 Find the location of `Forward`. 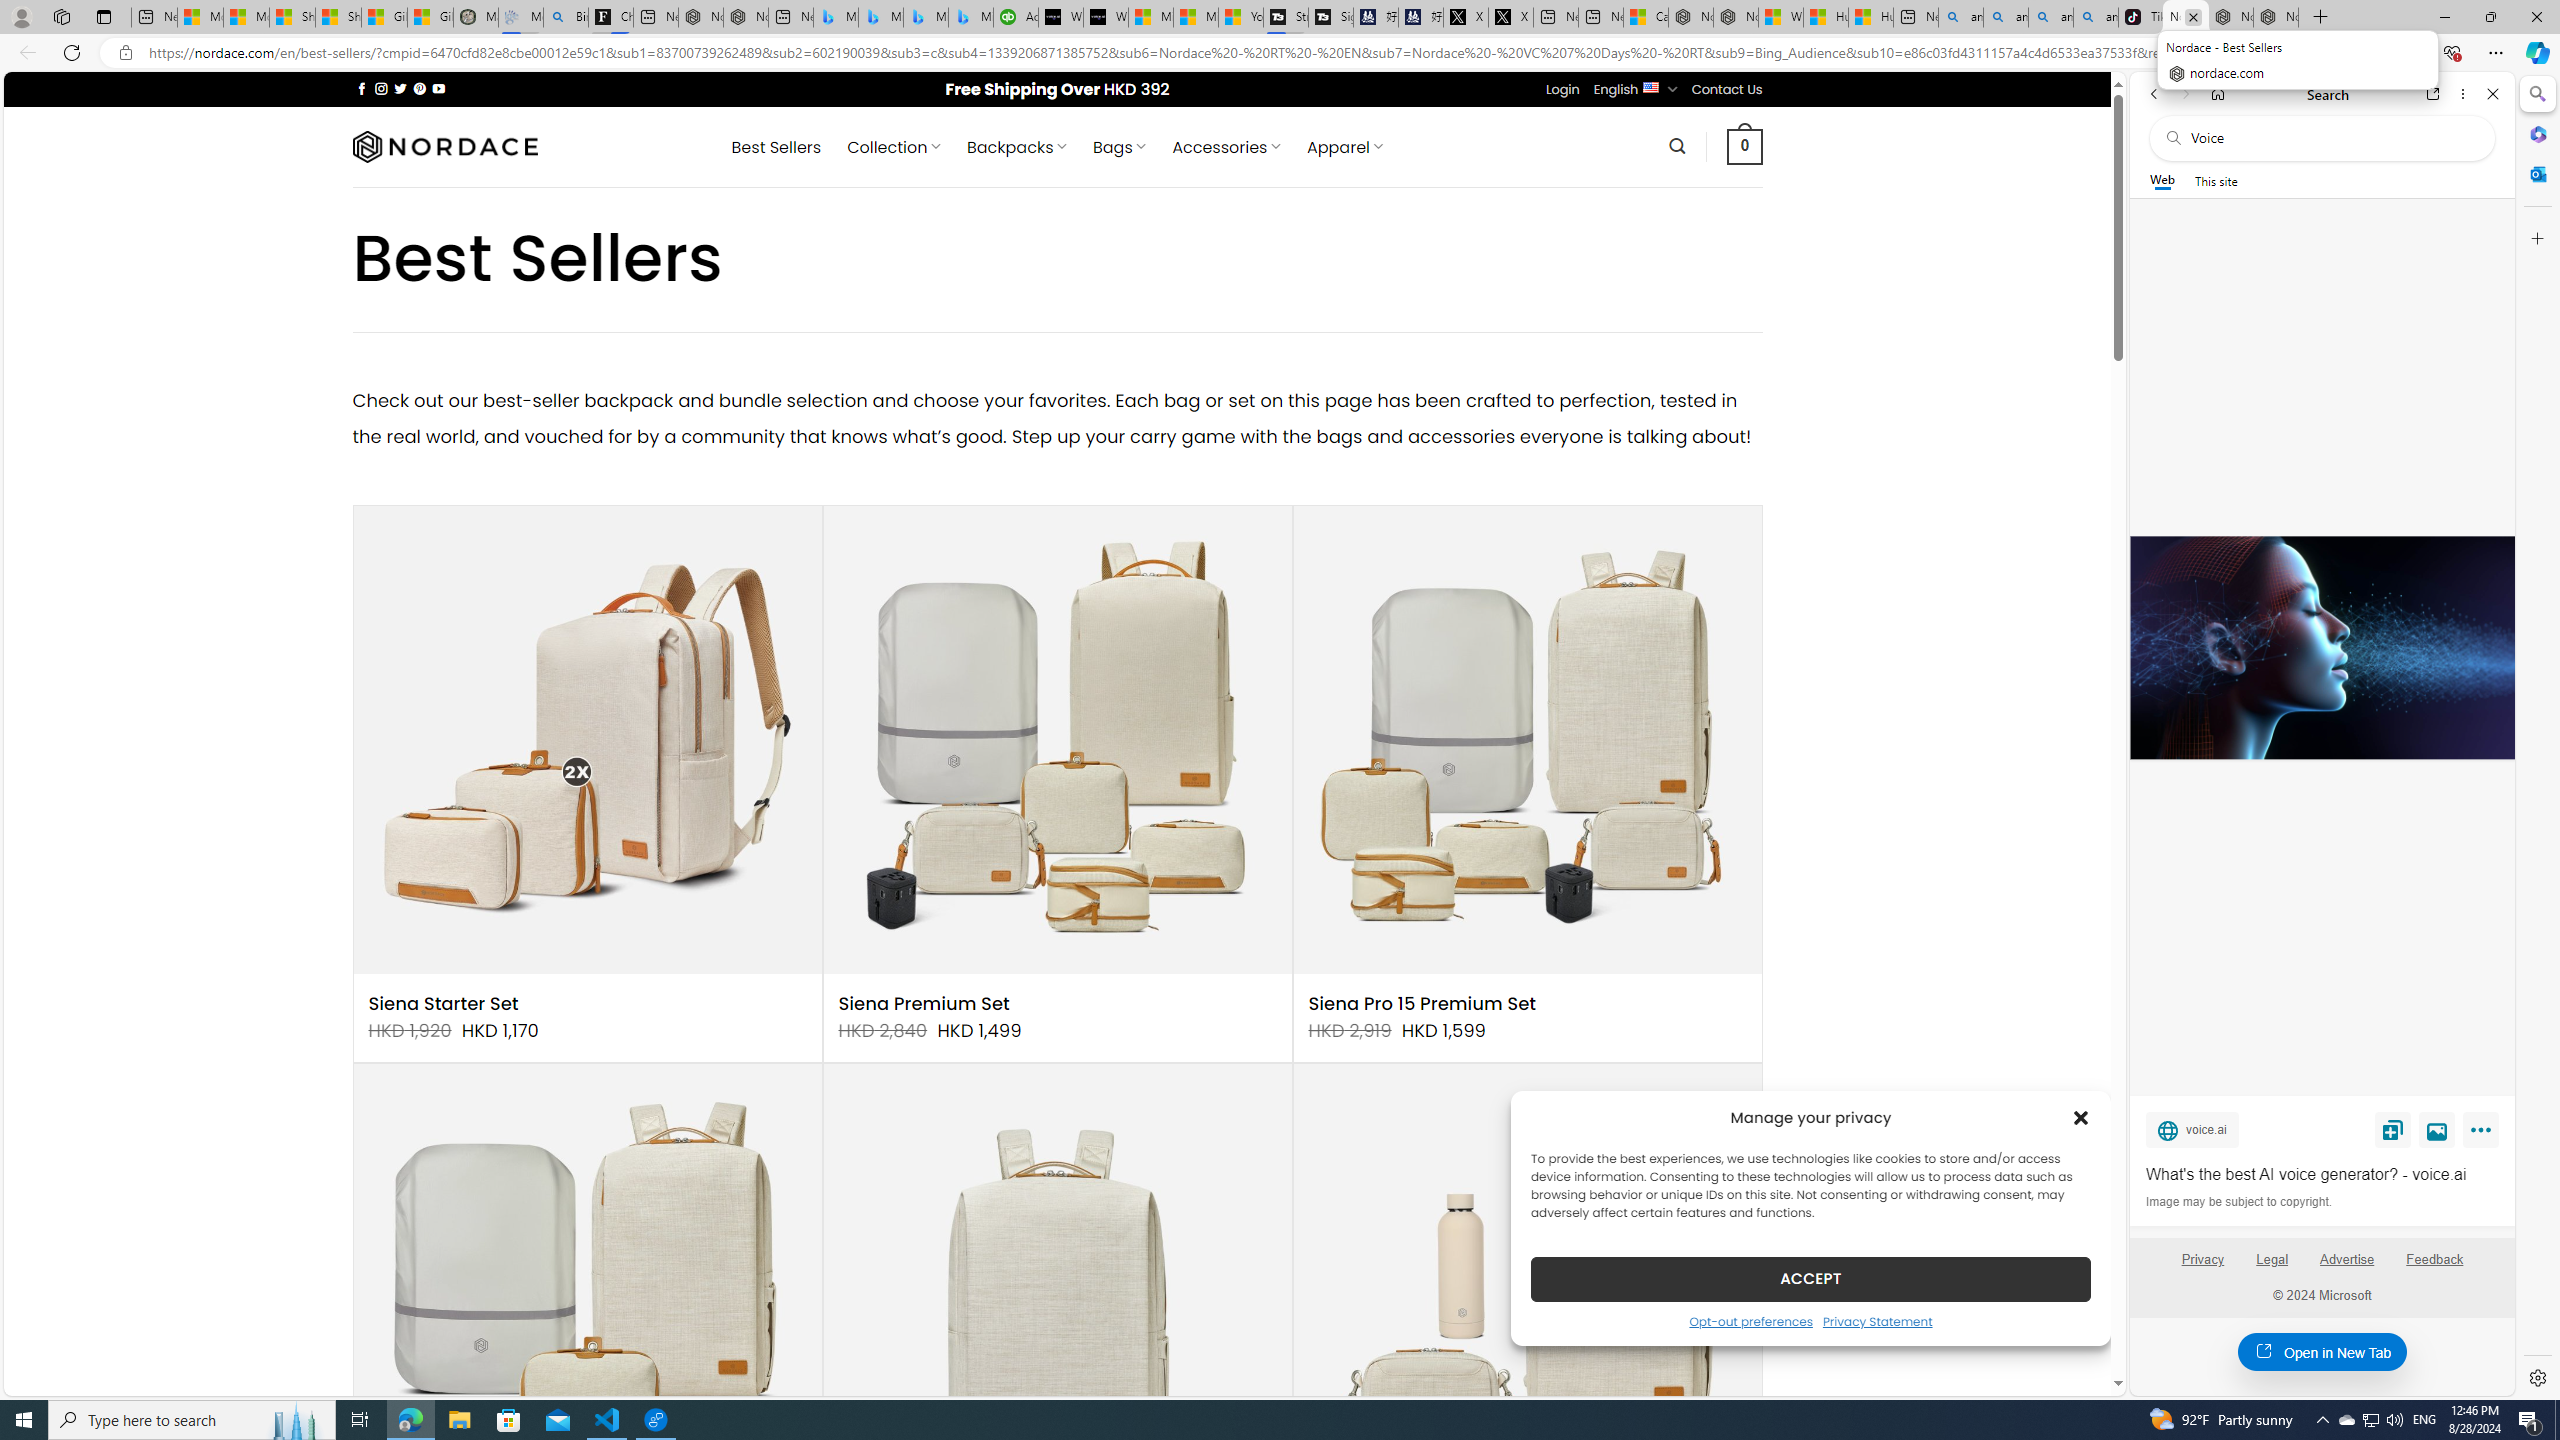

Forward is located at coordinates (2184, 94).